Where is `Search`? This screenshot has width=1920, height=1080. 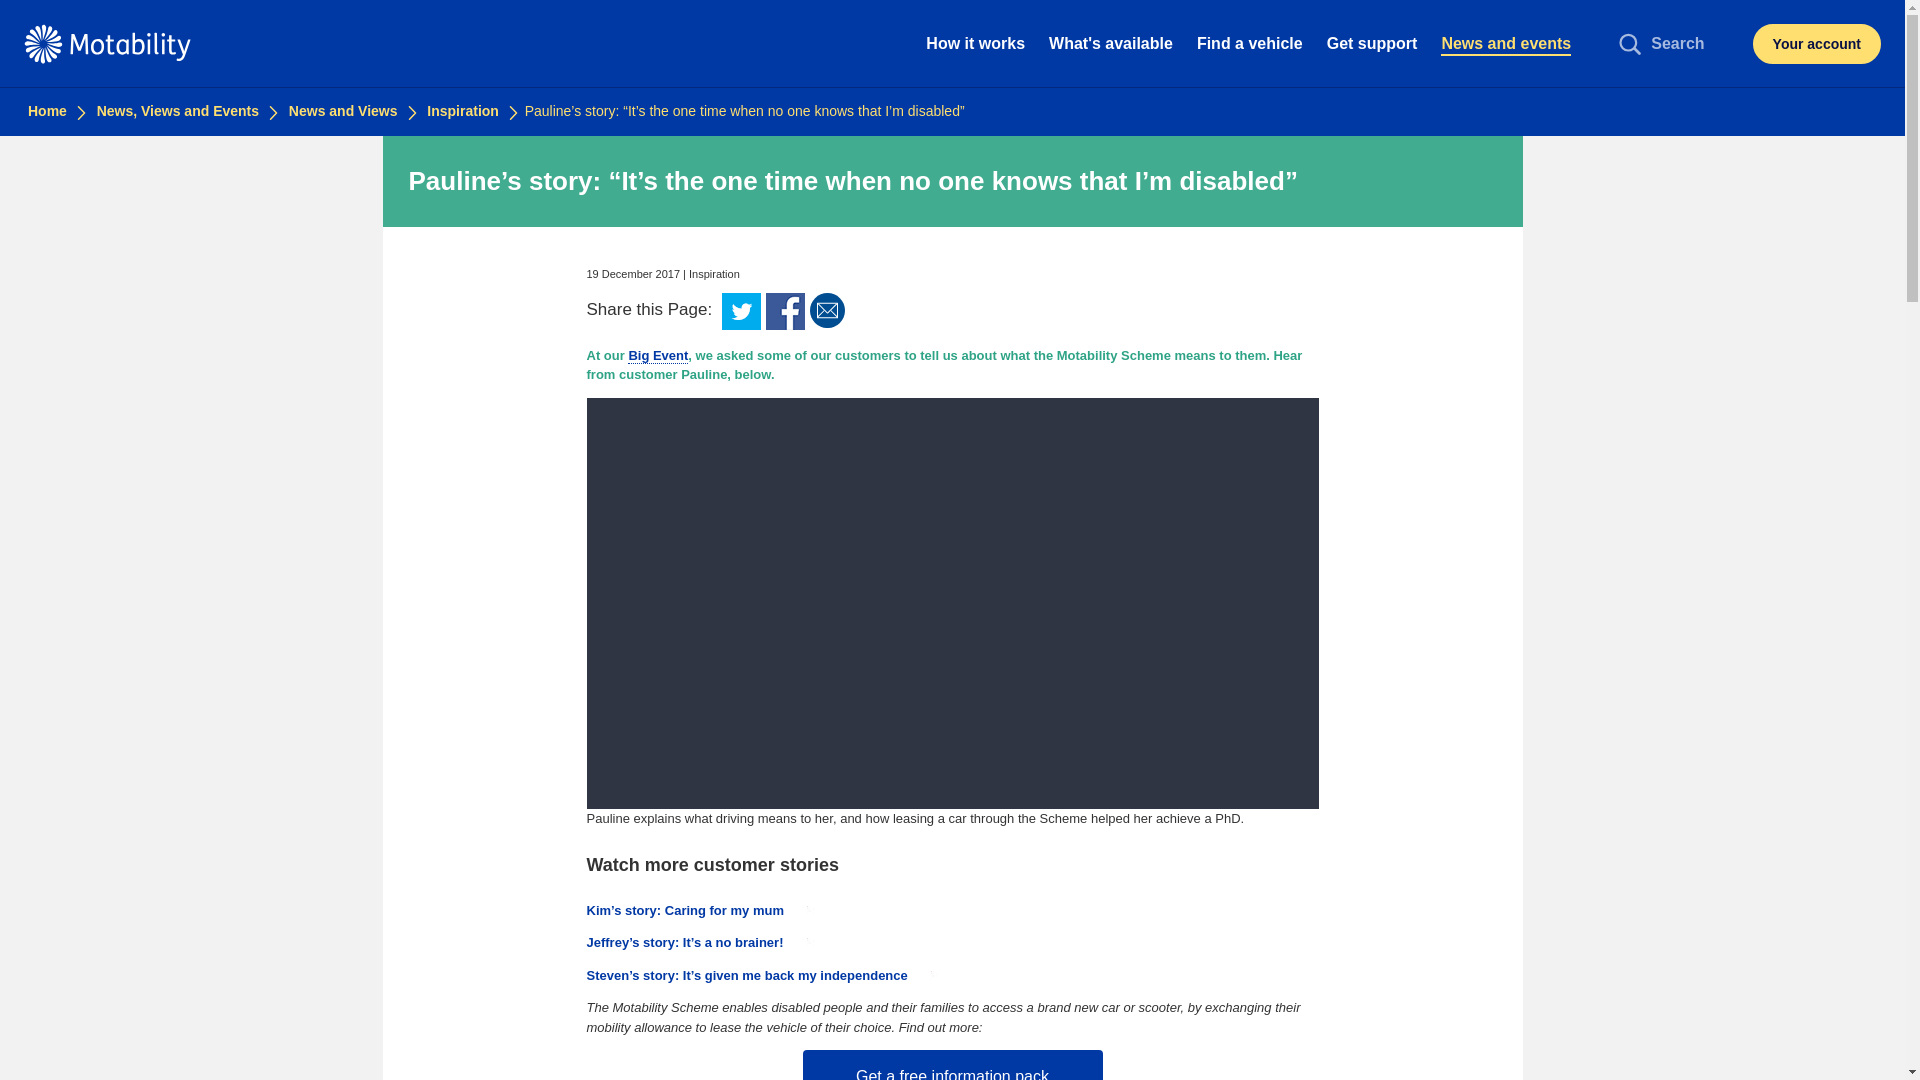
Search is located at coordinates (1665, 43).